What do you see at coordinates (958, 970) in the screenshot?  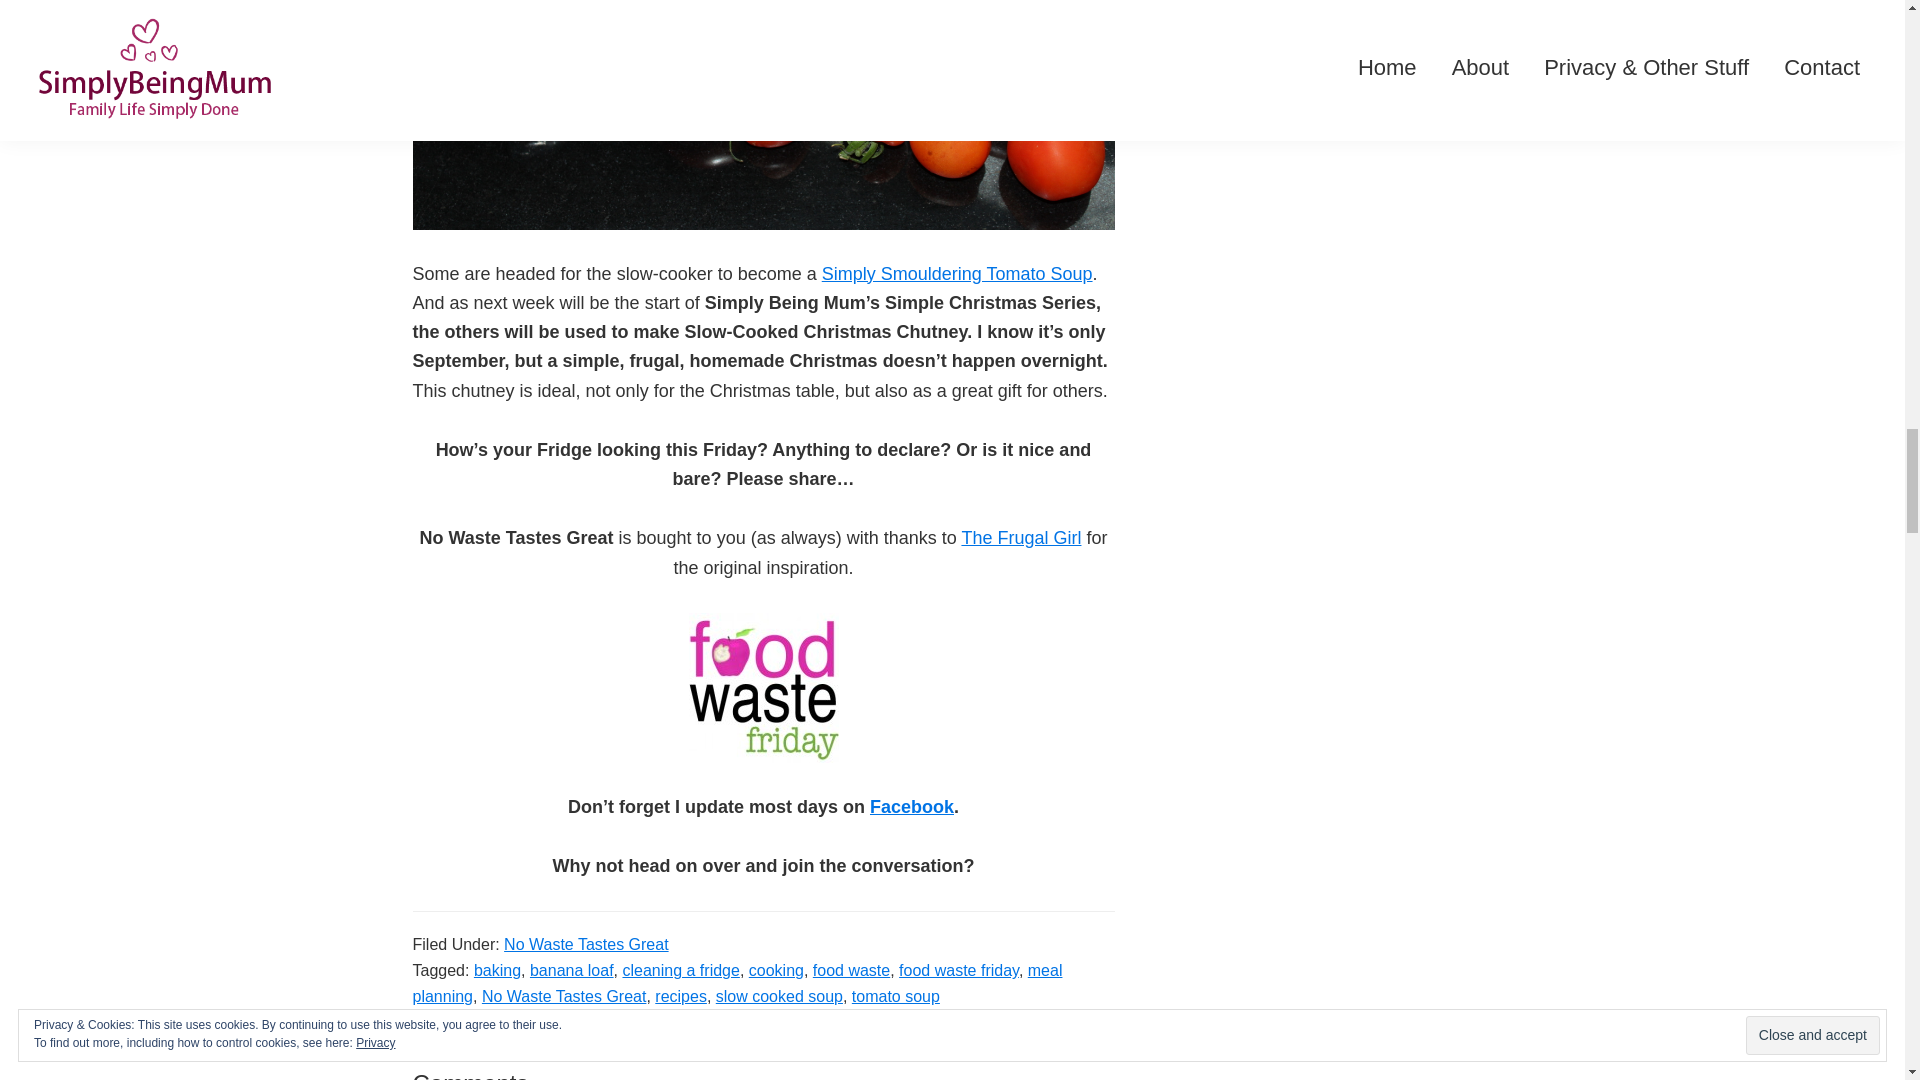 I see `food waste friday` at bounding box center [958, 970].